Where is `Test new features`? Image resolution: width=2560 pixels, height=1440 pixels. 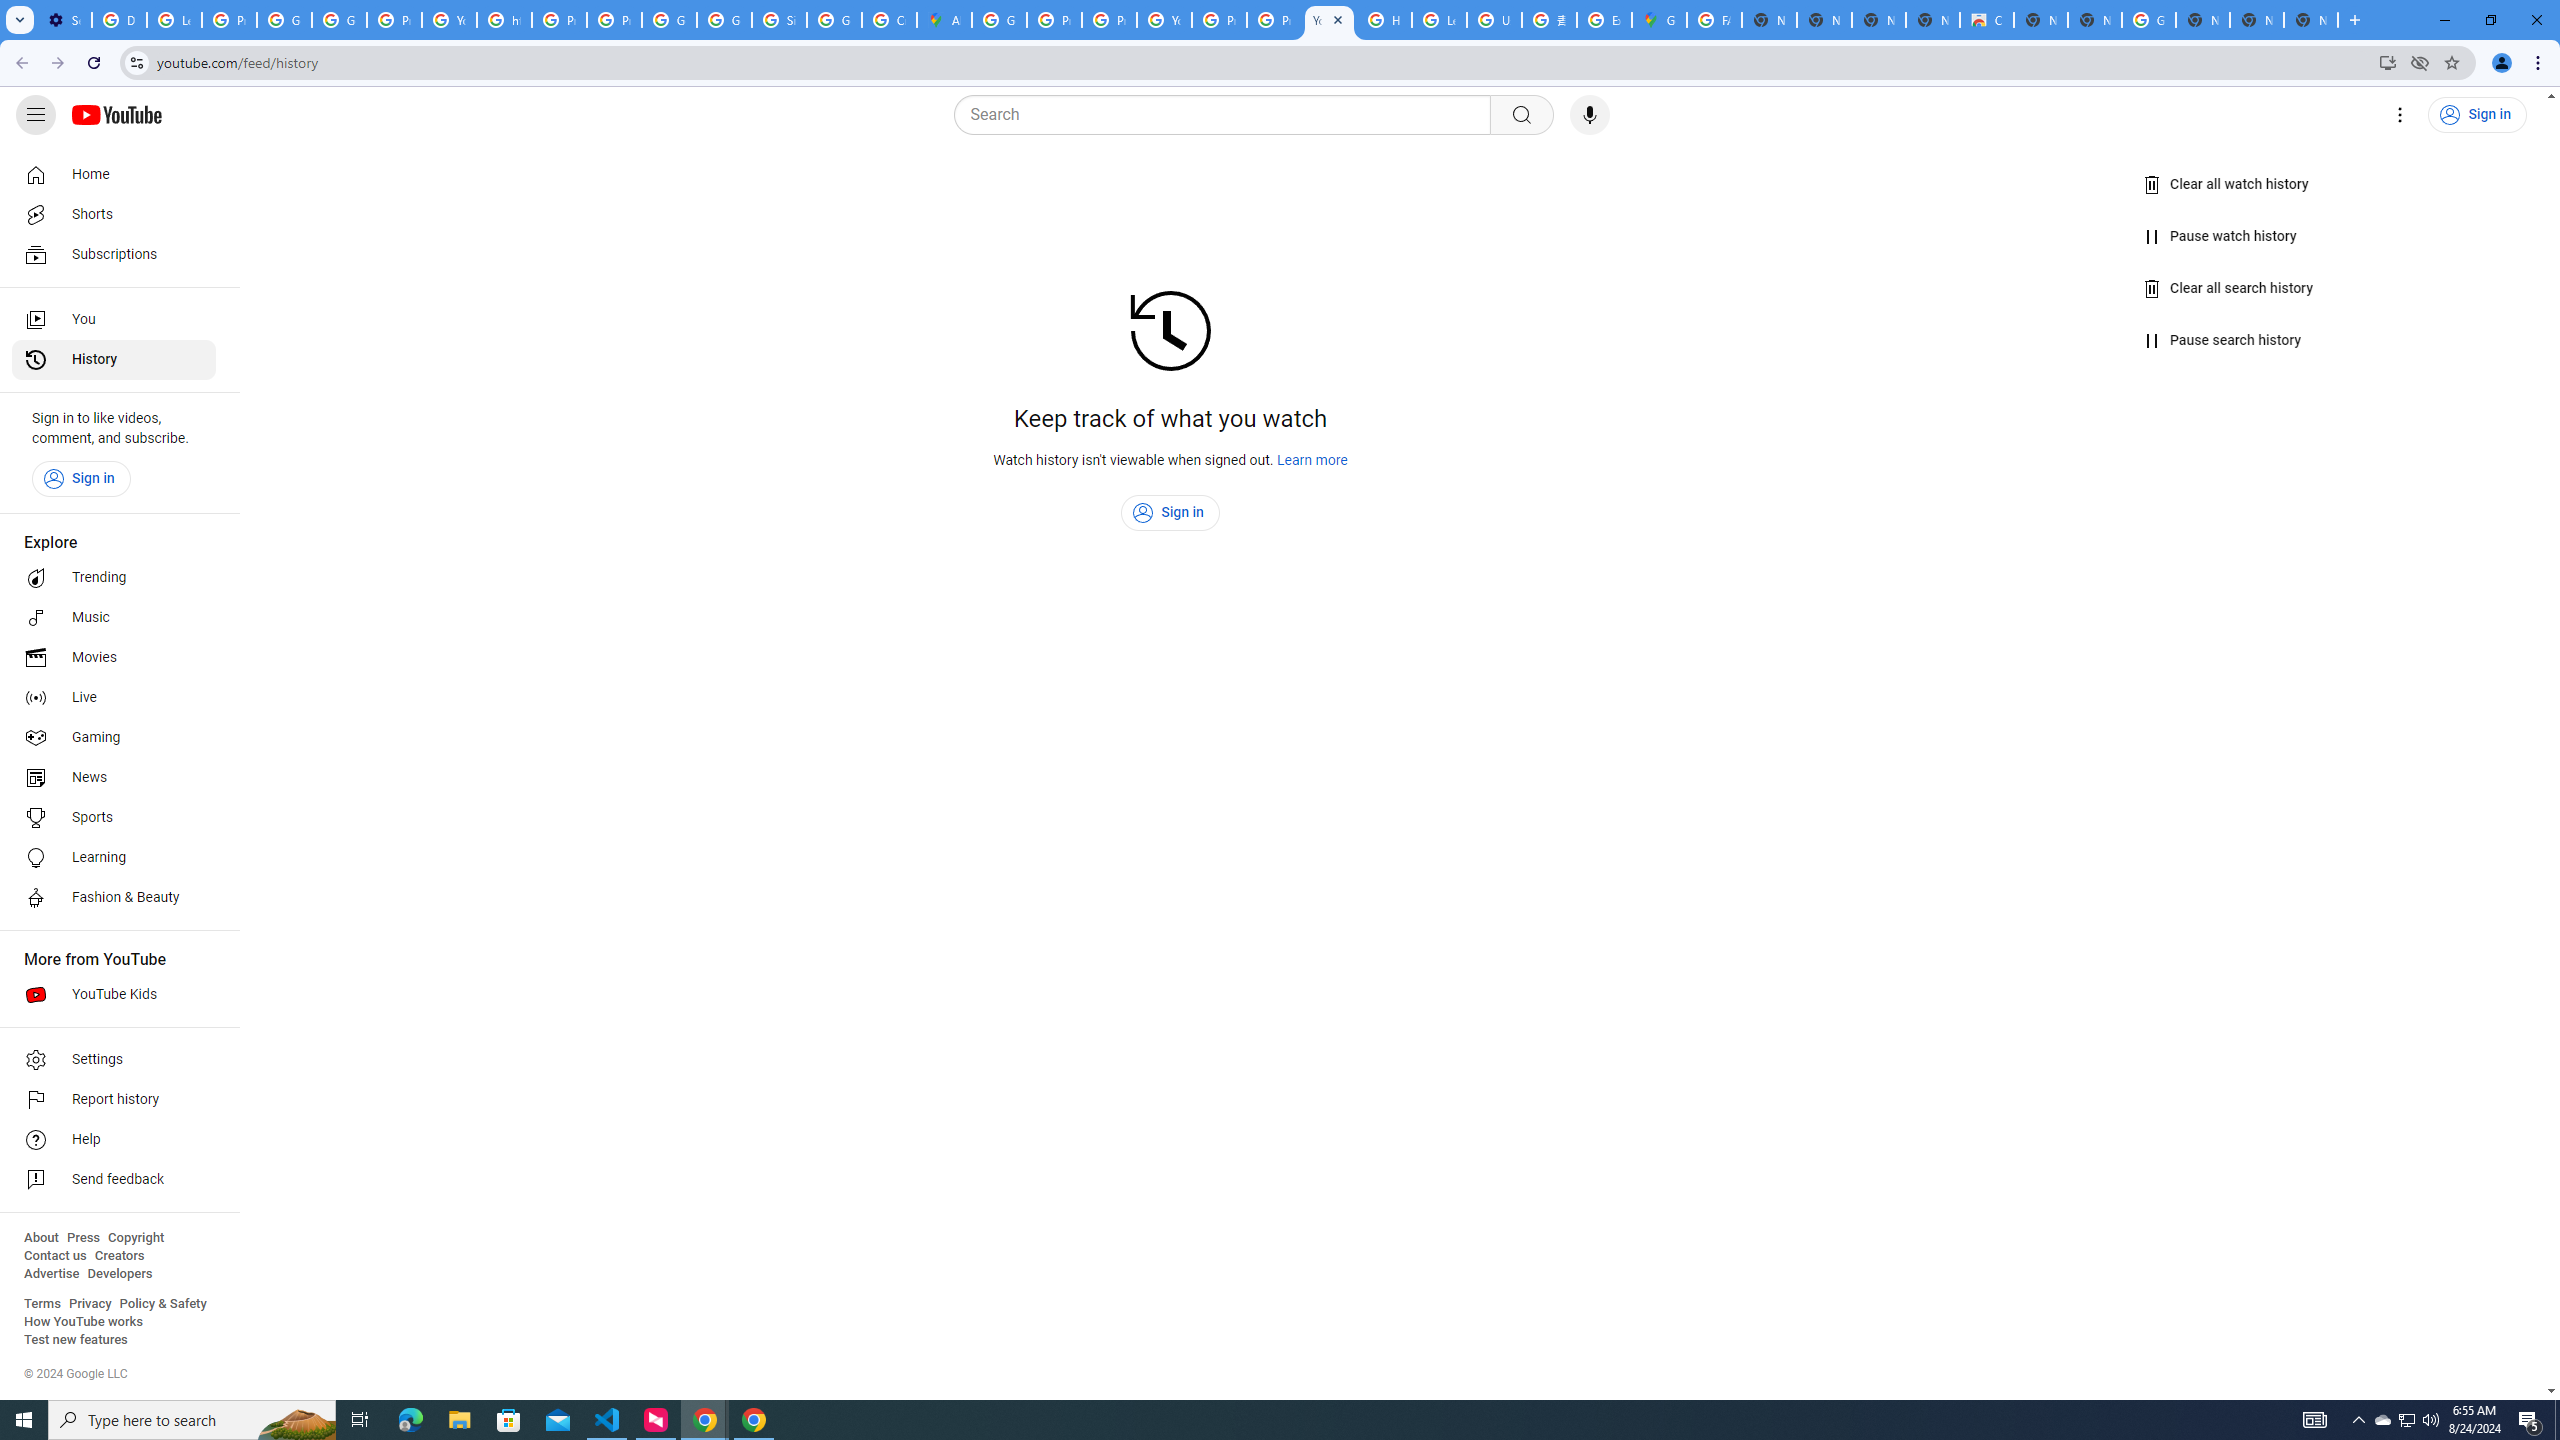
Test new features is located at coordinates (76, 1340).